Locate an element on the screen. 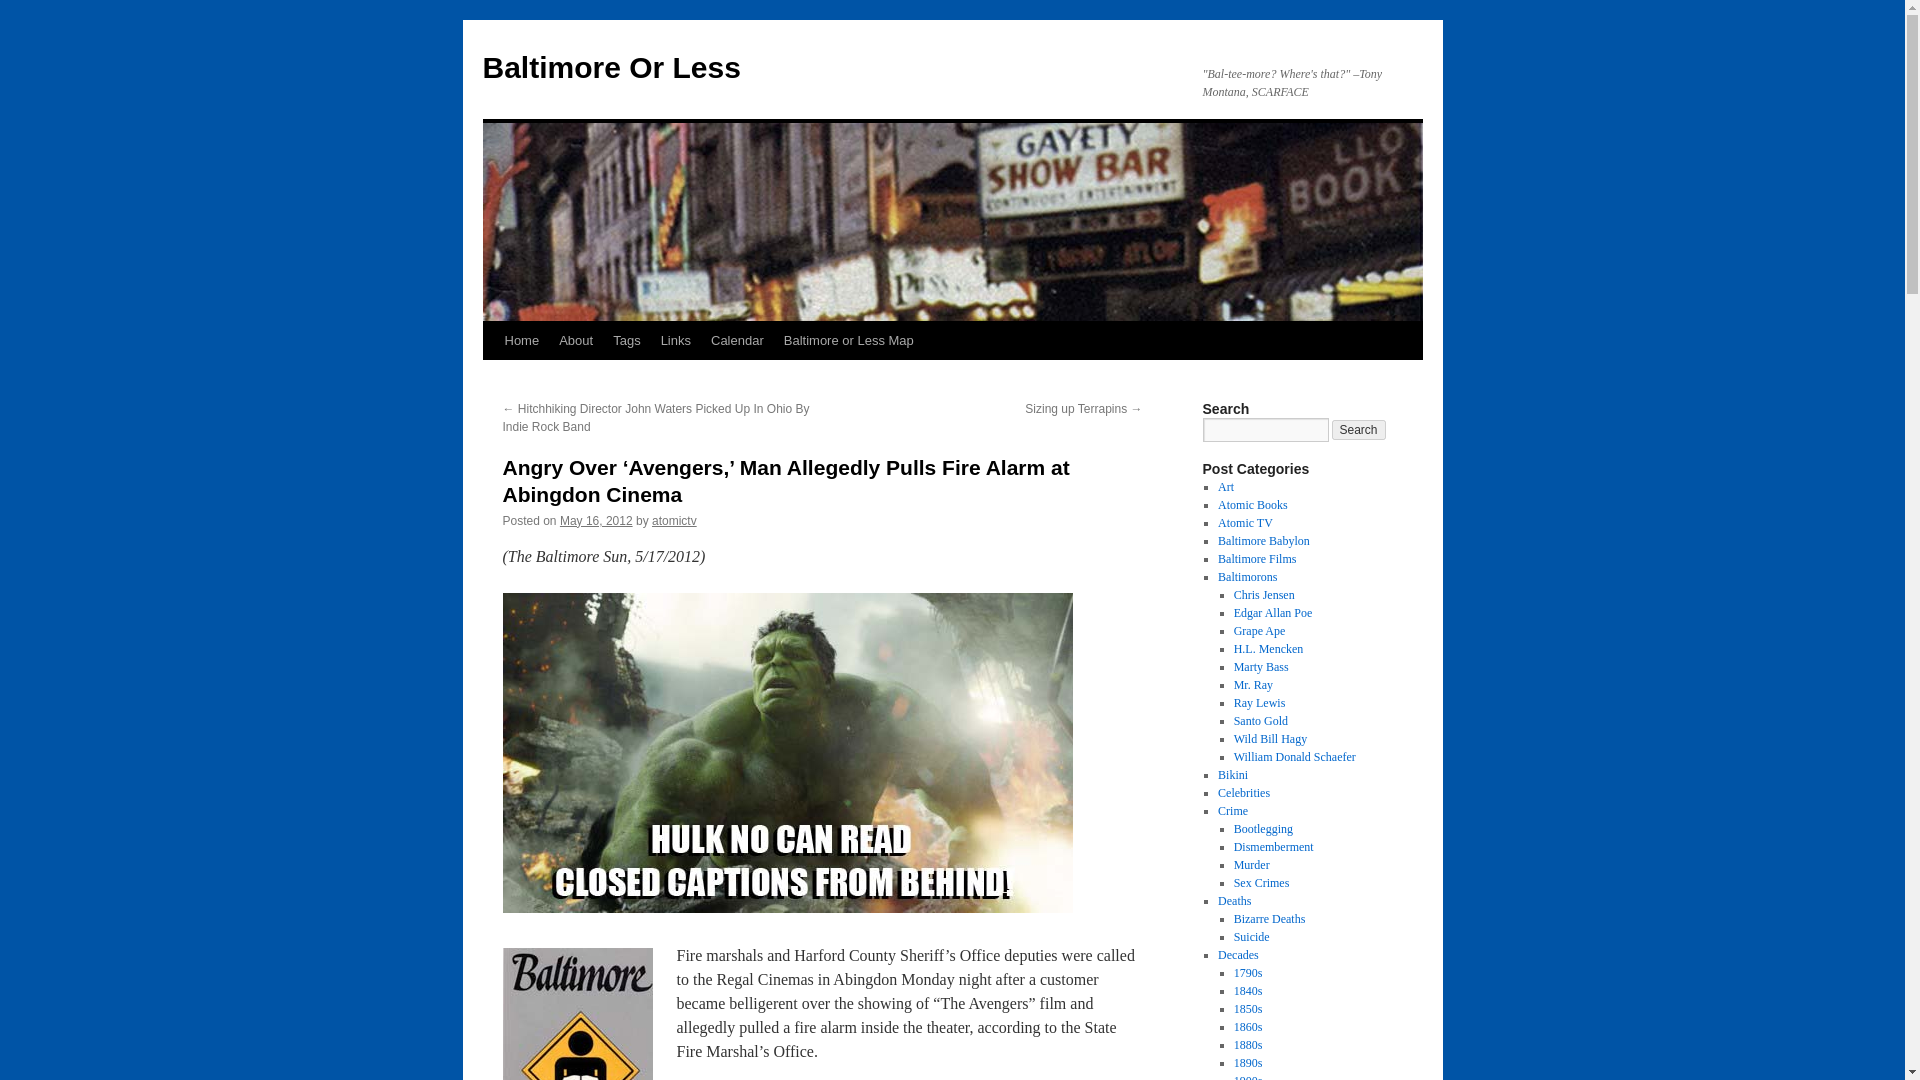 This screenshot has height=1080, width=1920. Mr. Ray is located at coordinates (1253, 685).